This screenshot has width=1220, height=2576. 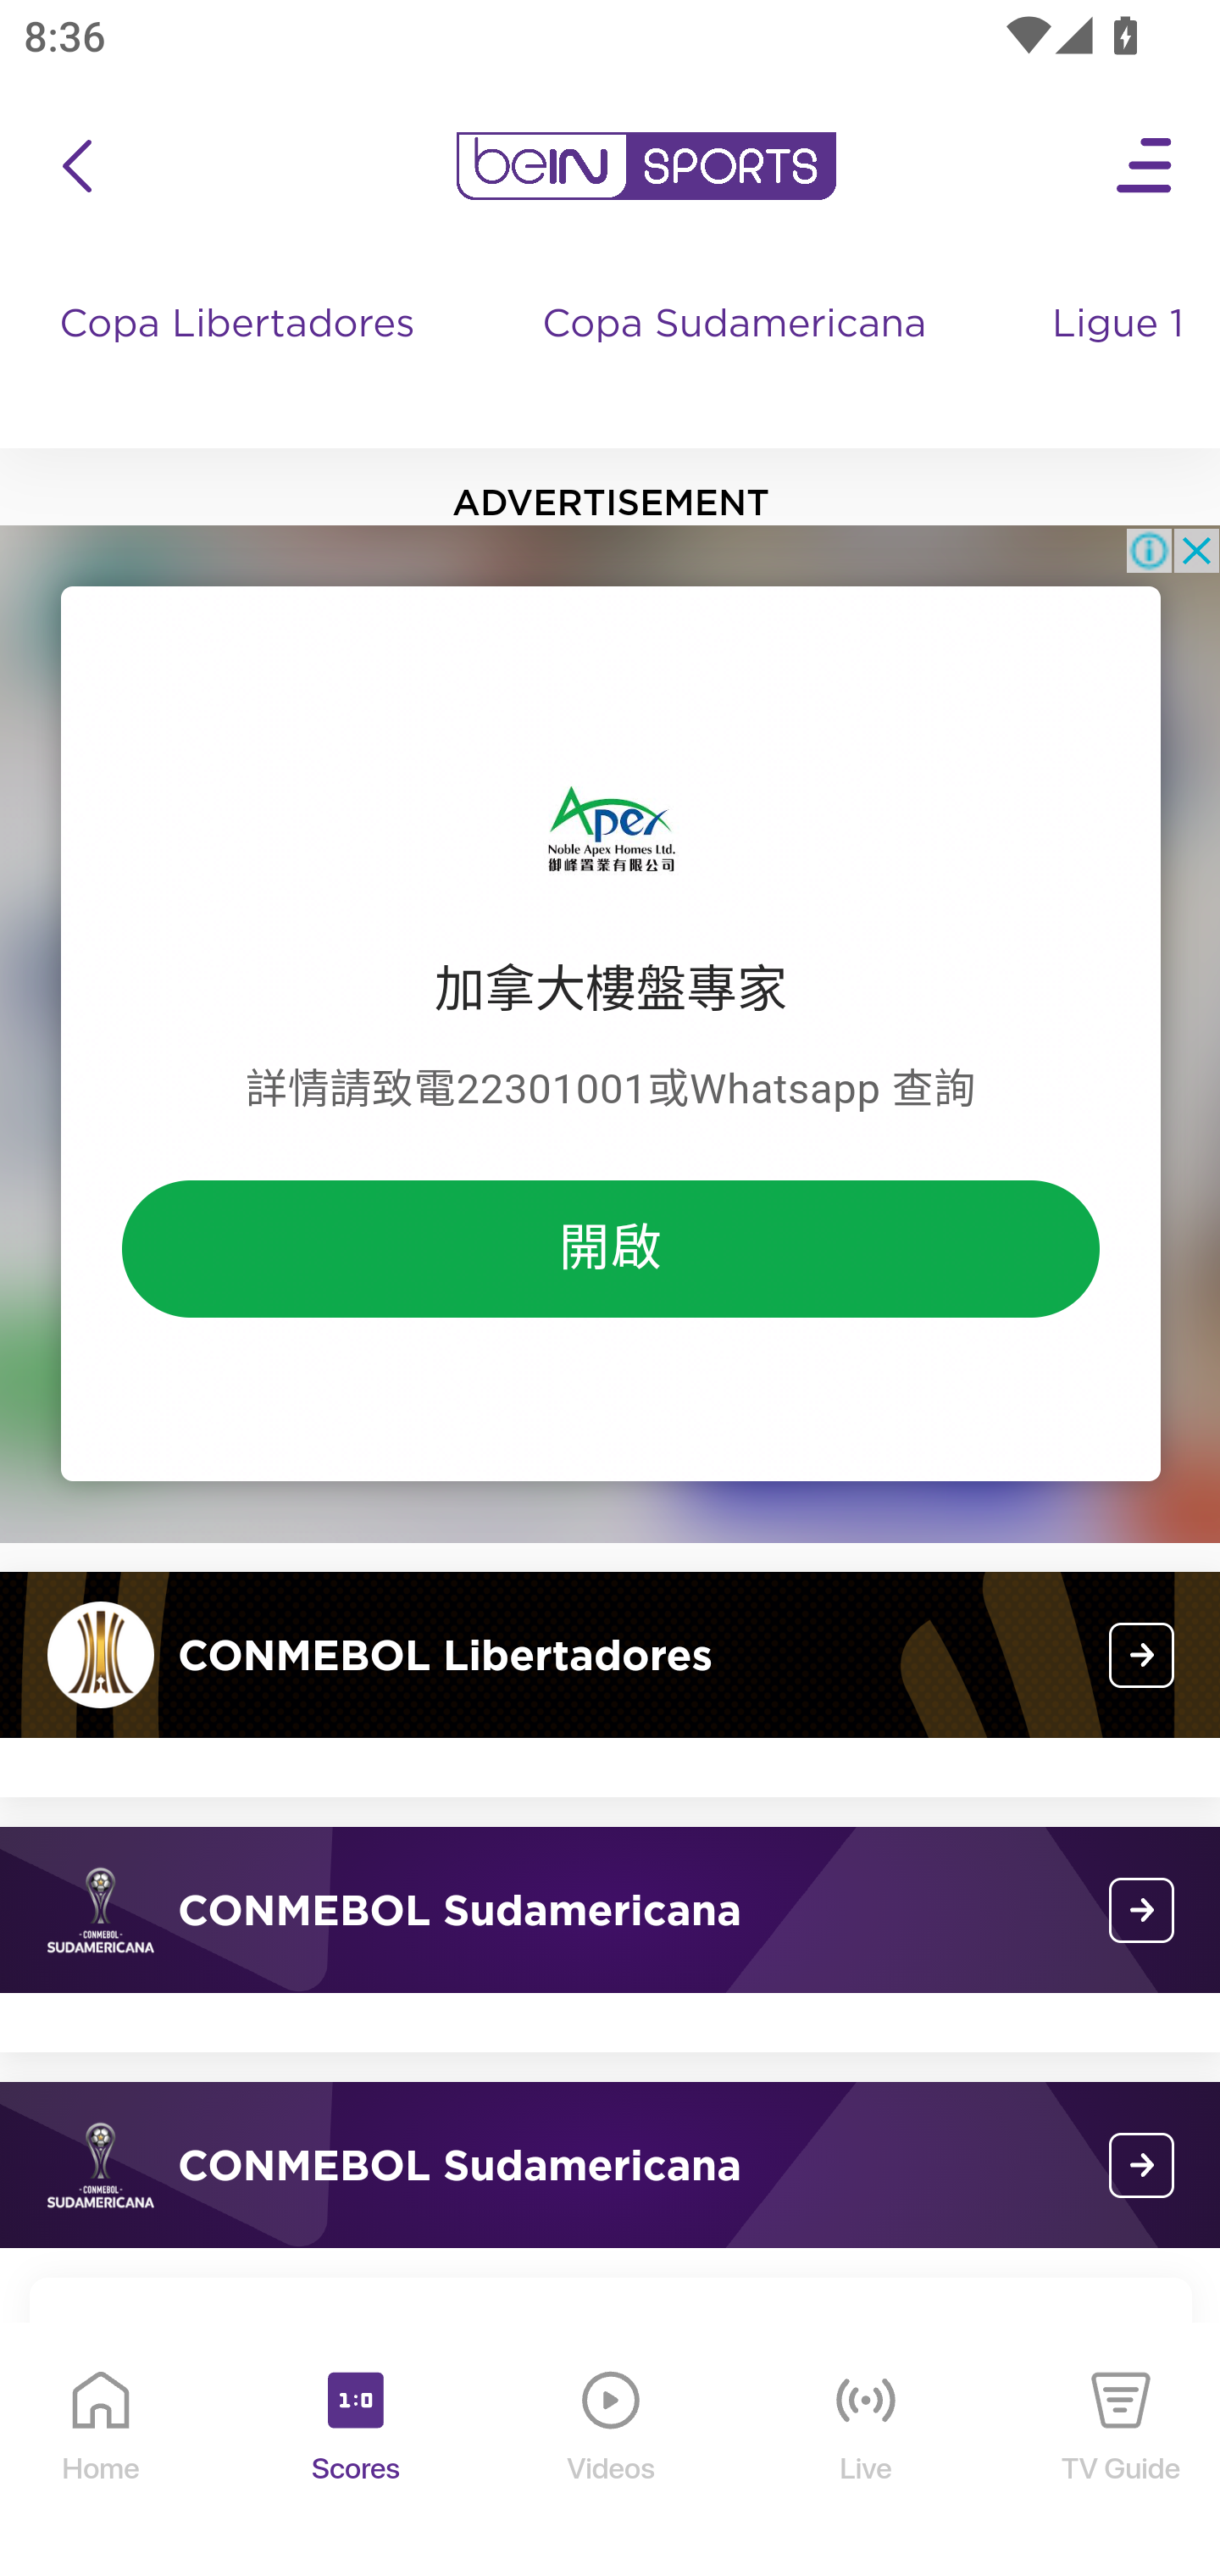 I want to click on Ligue 1, so click(x=1121, y=356).